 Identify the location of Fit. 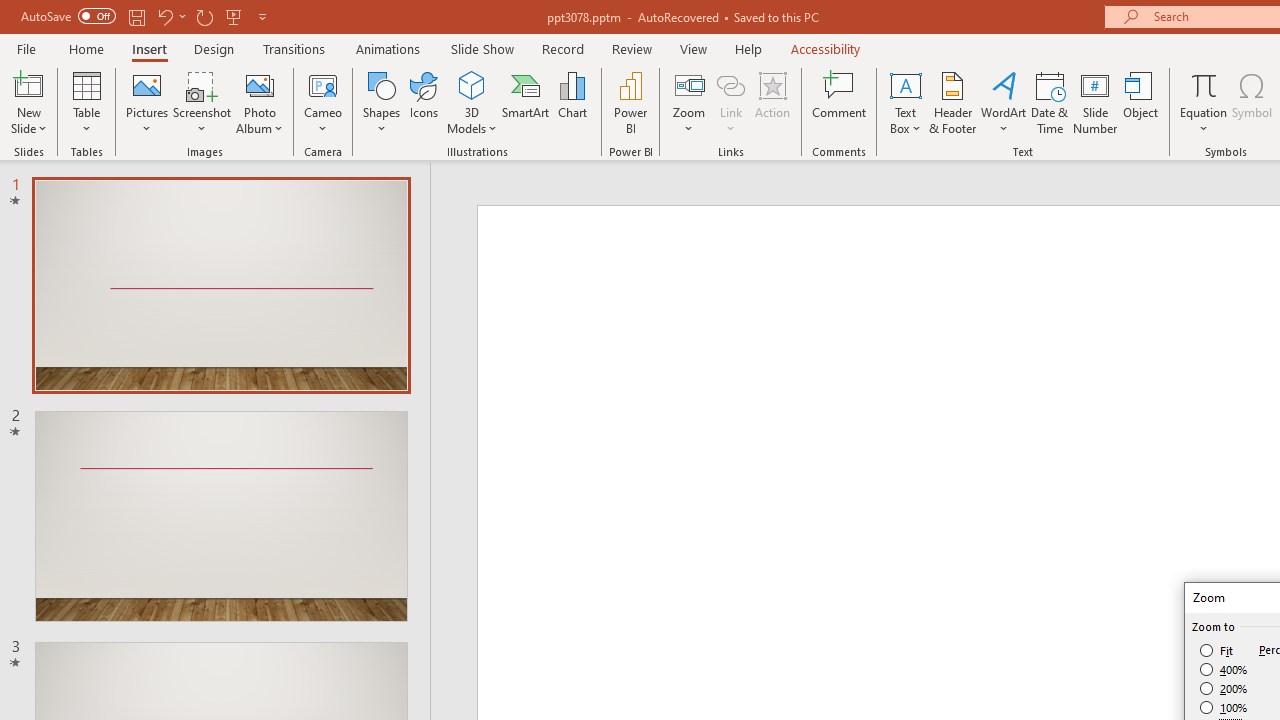
(1218, 650).